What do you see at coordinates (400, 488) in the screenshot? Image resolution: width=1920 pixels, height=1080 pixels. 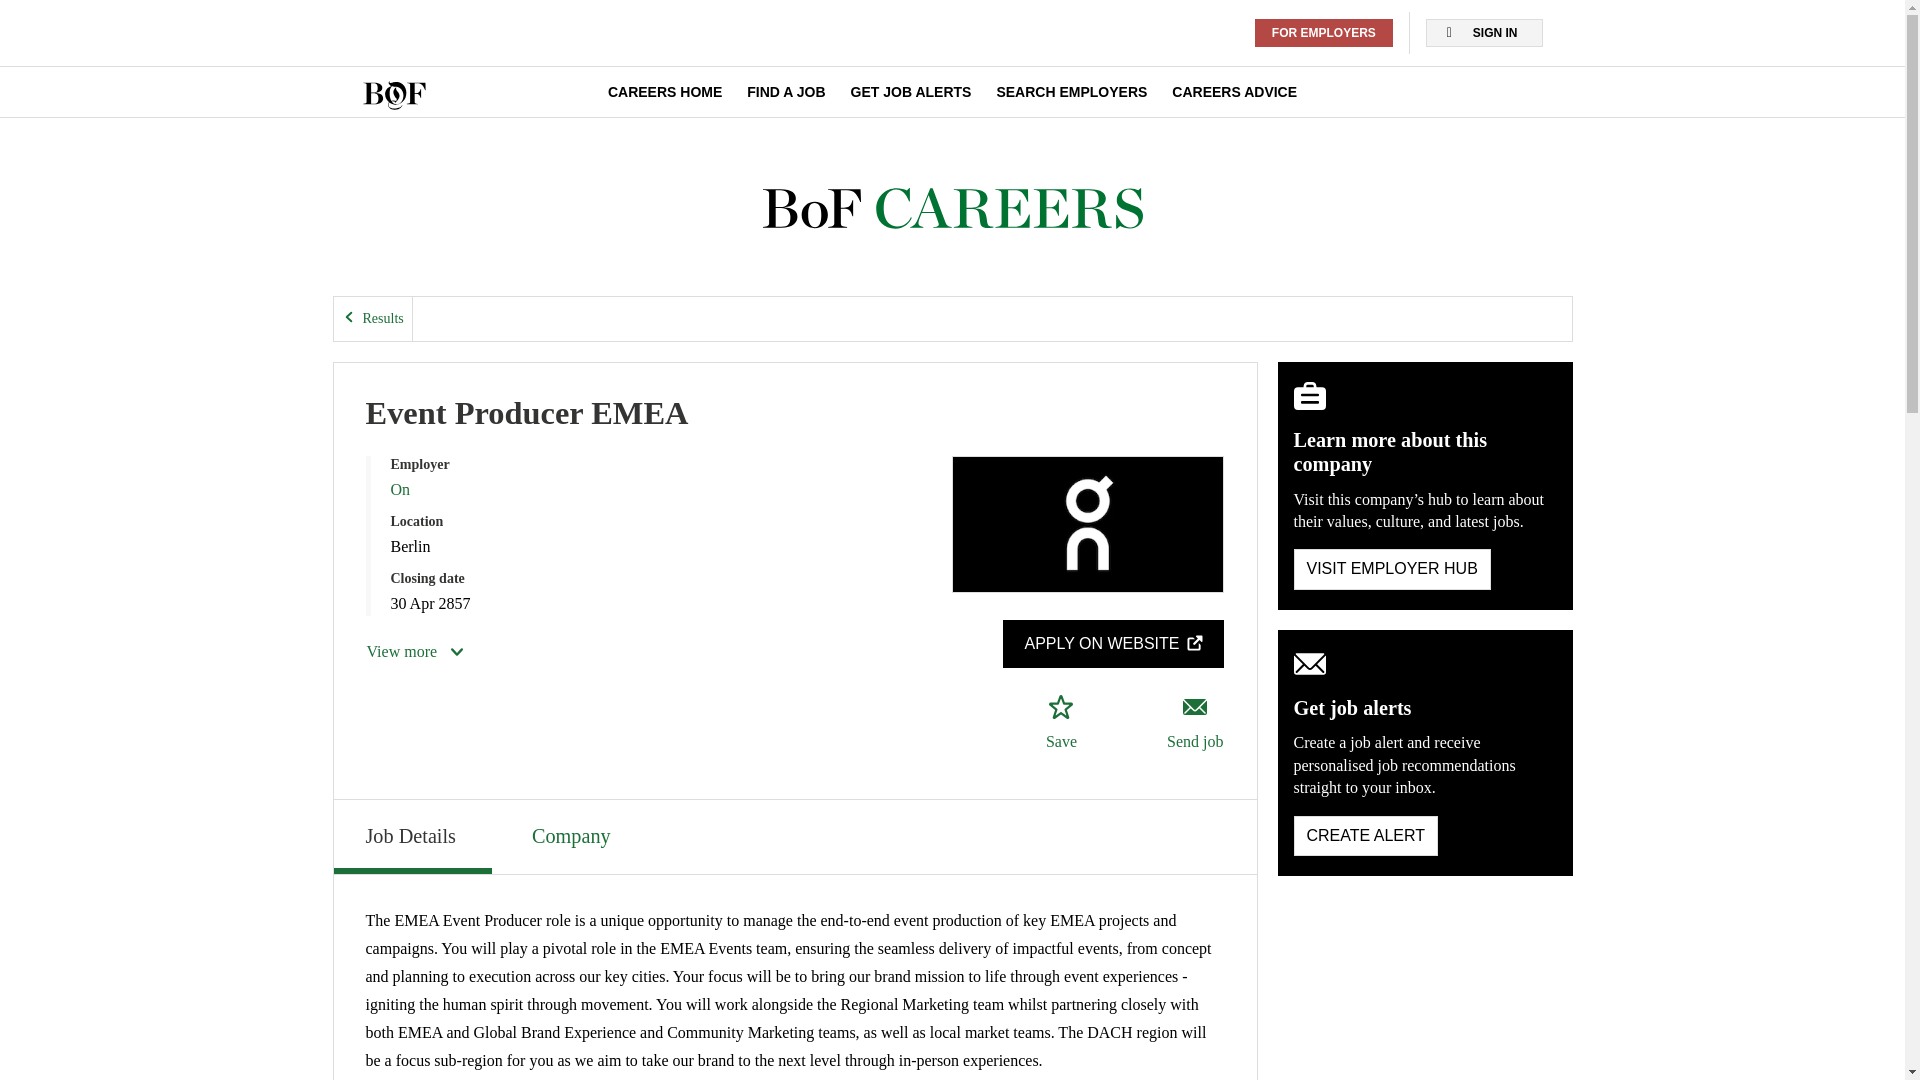 I see `On` at bounding box center [400, 488].